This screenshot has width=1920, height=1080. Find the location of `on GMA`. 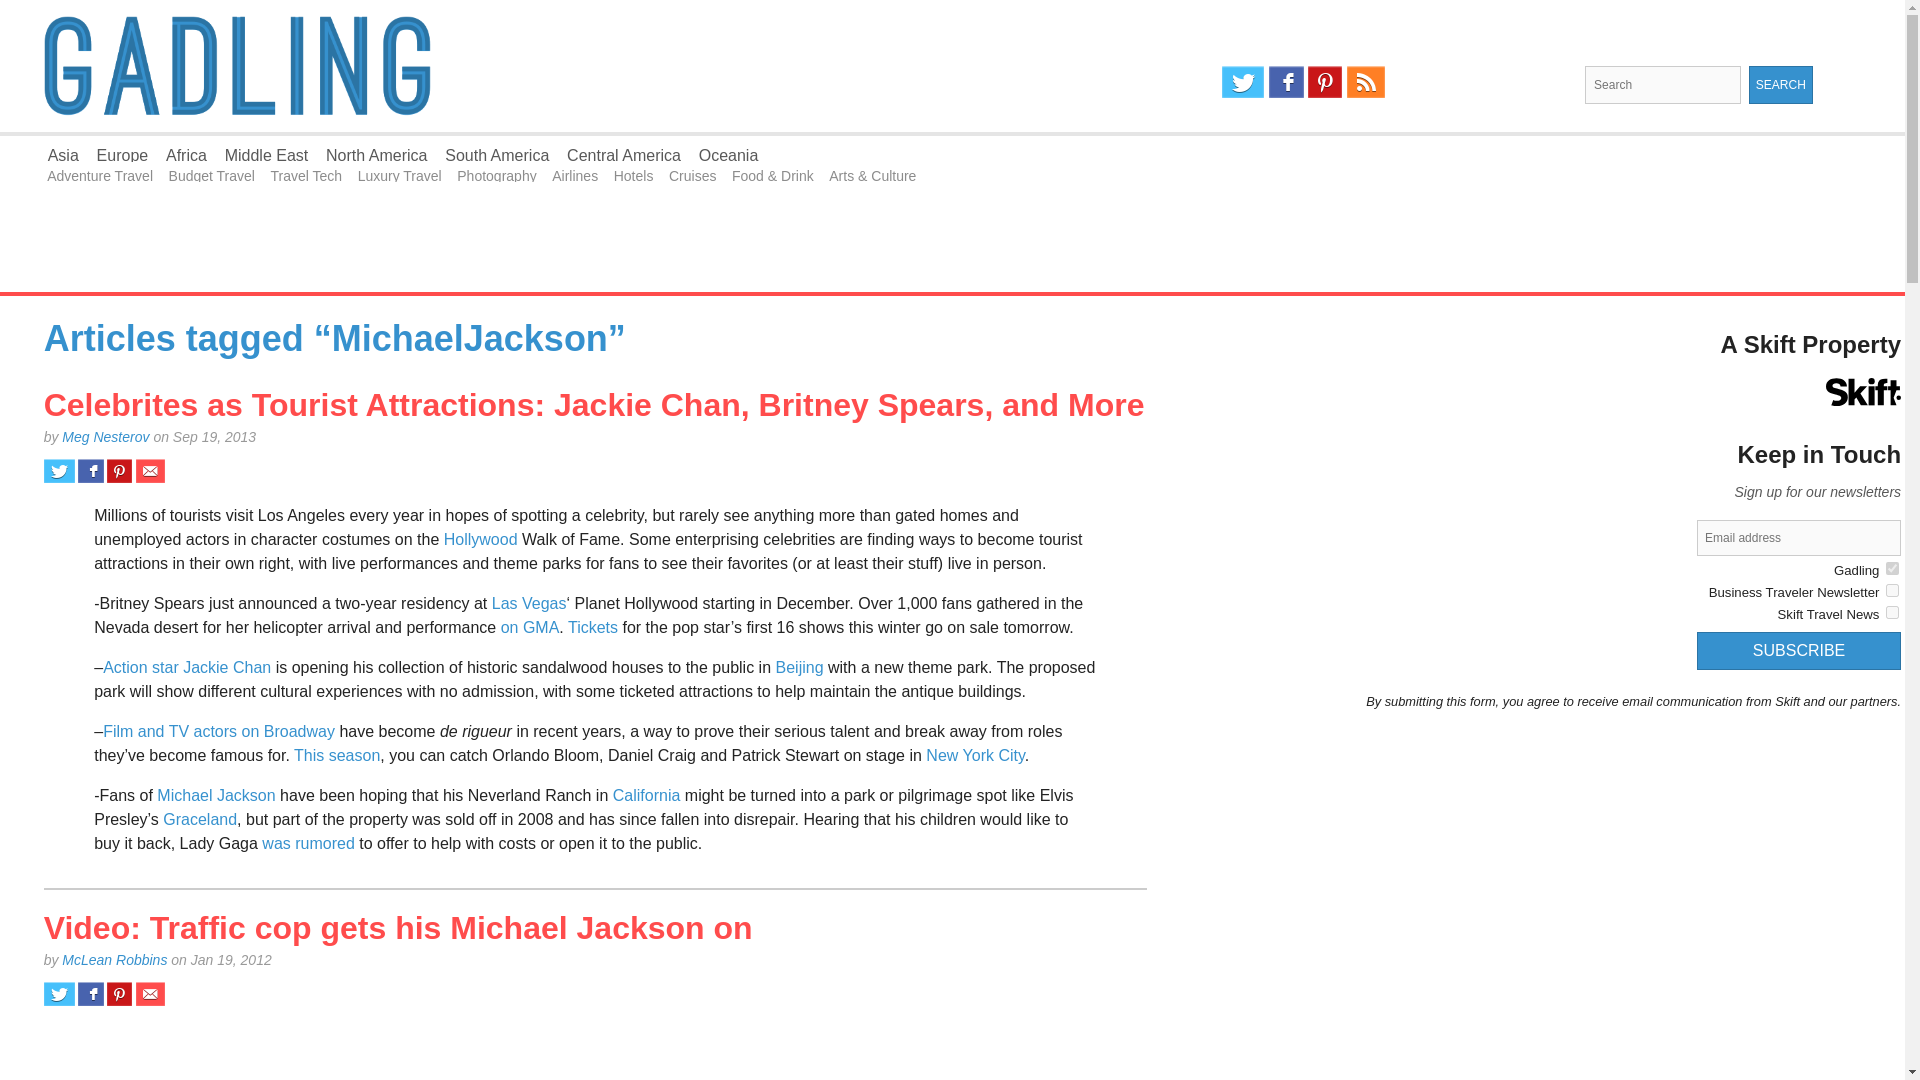

on GMA is located at coordinates (530, 627).